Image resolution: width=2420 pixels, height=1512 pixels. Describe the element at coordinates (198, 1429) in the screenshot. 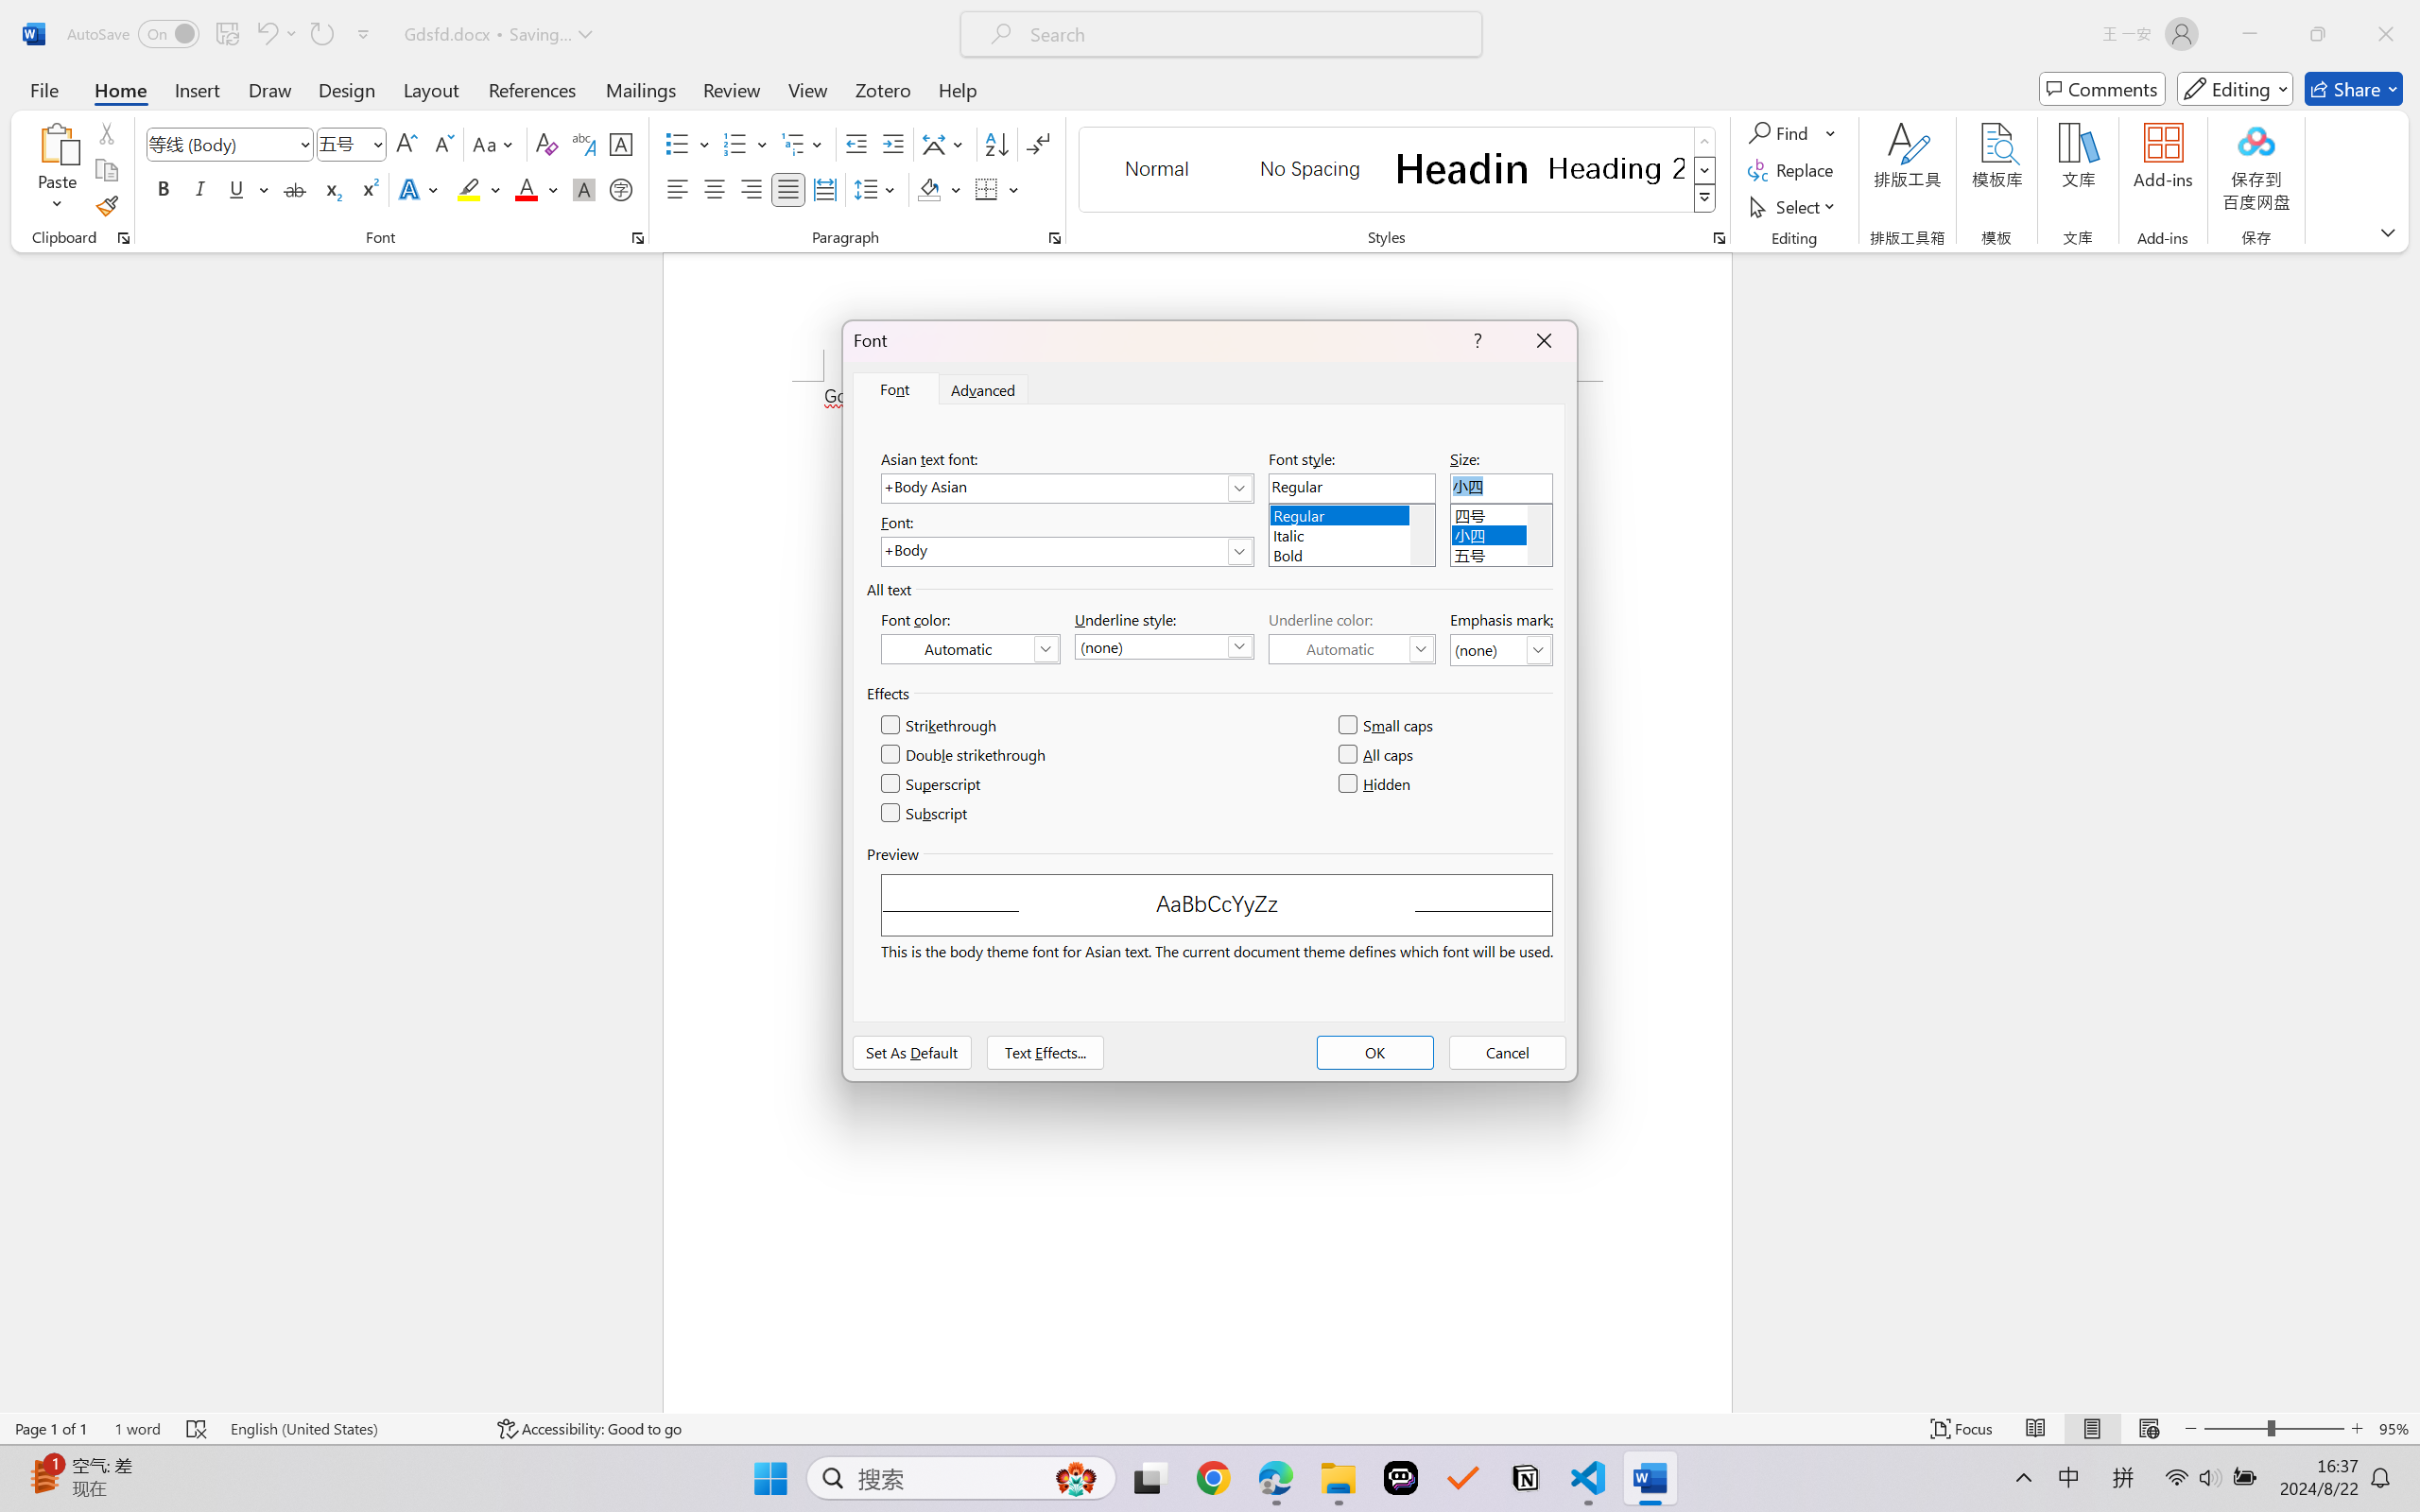

I see `Spelling and Grammar Check Errors` at that location.